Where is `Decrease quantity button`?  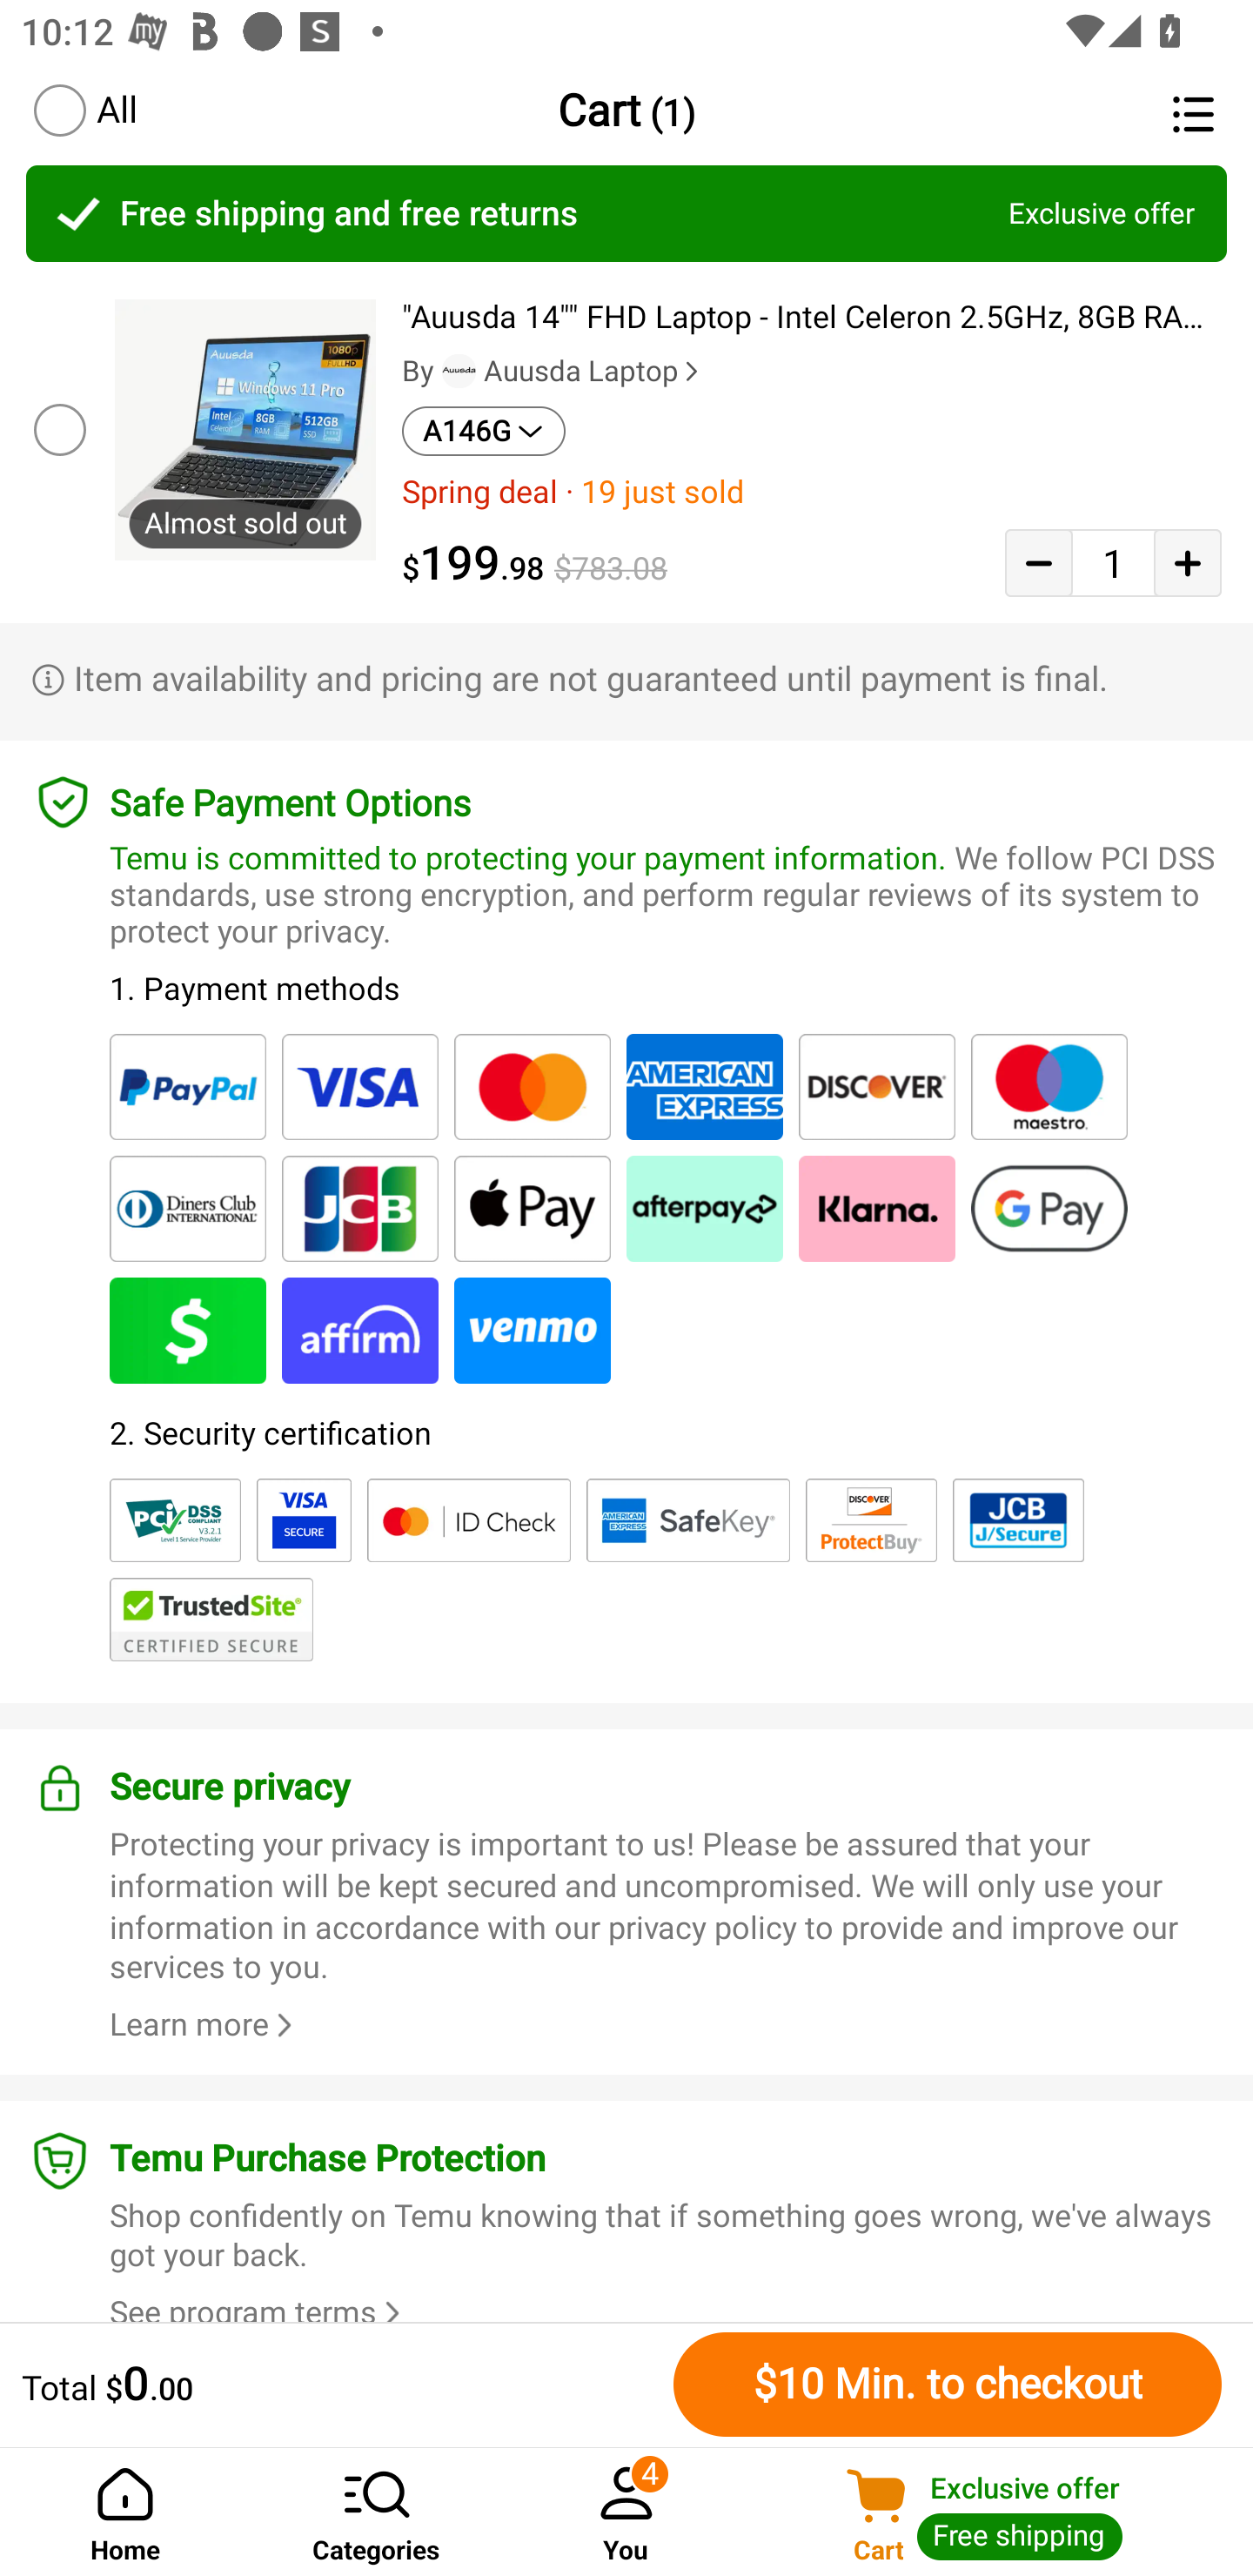 Decrease quantity button is located at coordinates (1038, 562).